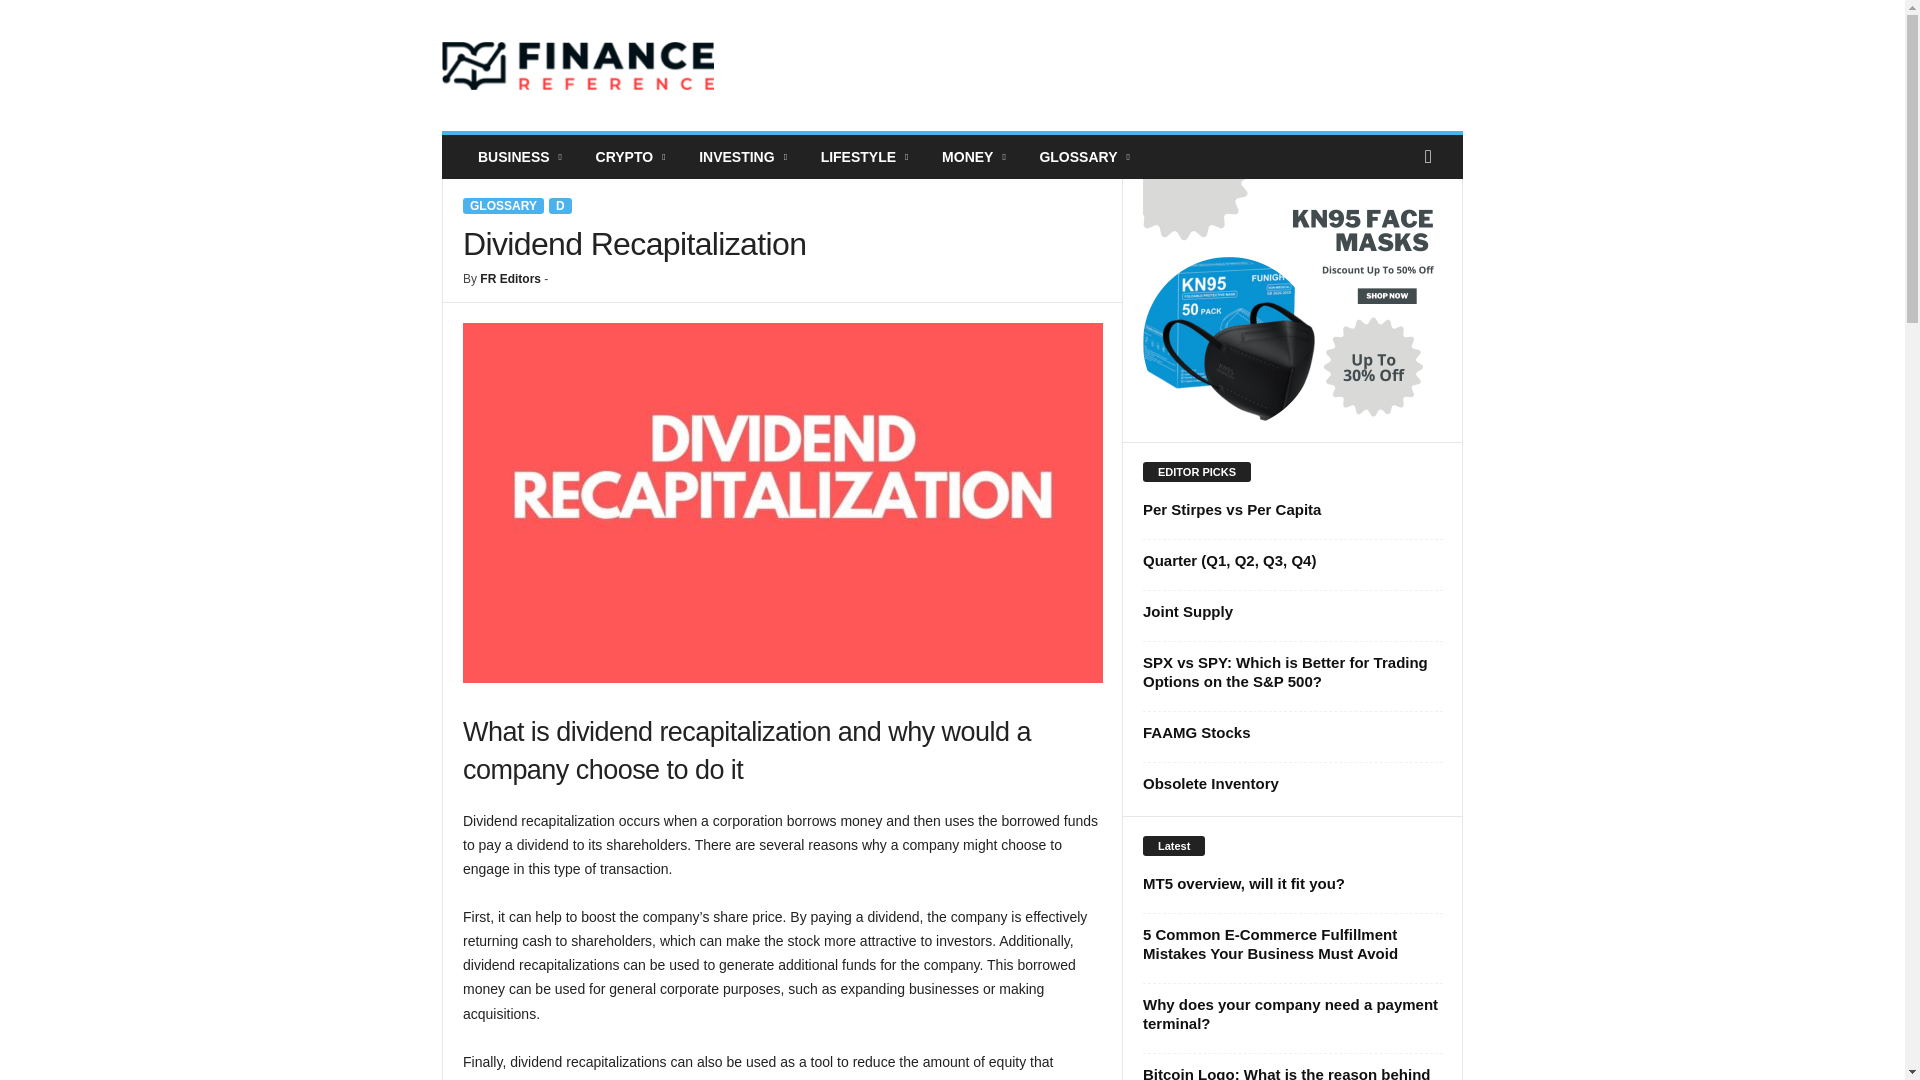  Describe the element at coordinates (633, 157) in the screenshot. I see `CRYPTO` at that location.